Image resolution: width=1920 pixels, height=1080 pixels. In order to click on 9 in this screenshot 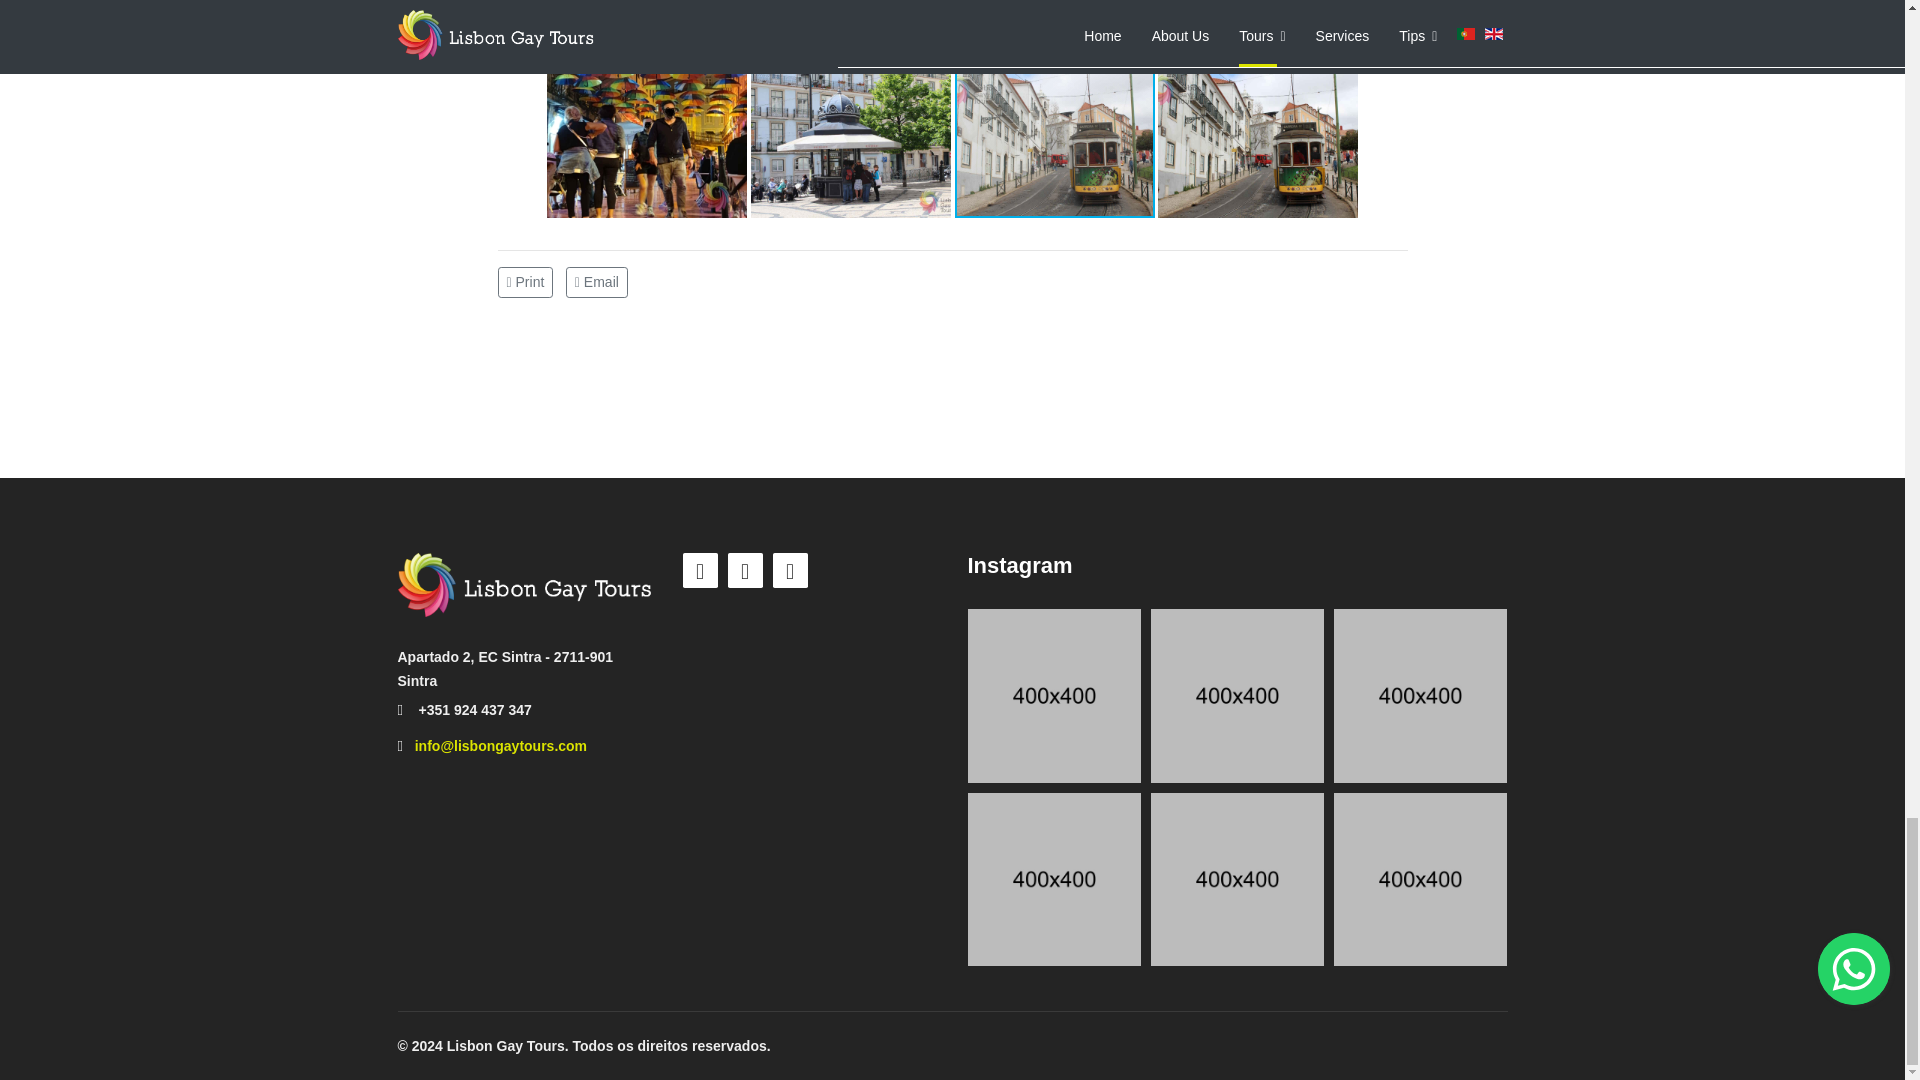, I will do `click(1420, 878)`.